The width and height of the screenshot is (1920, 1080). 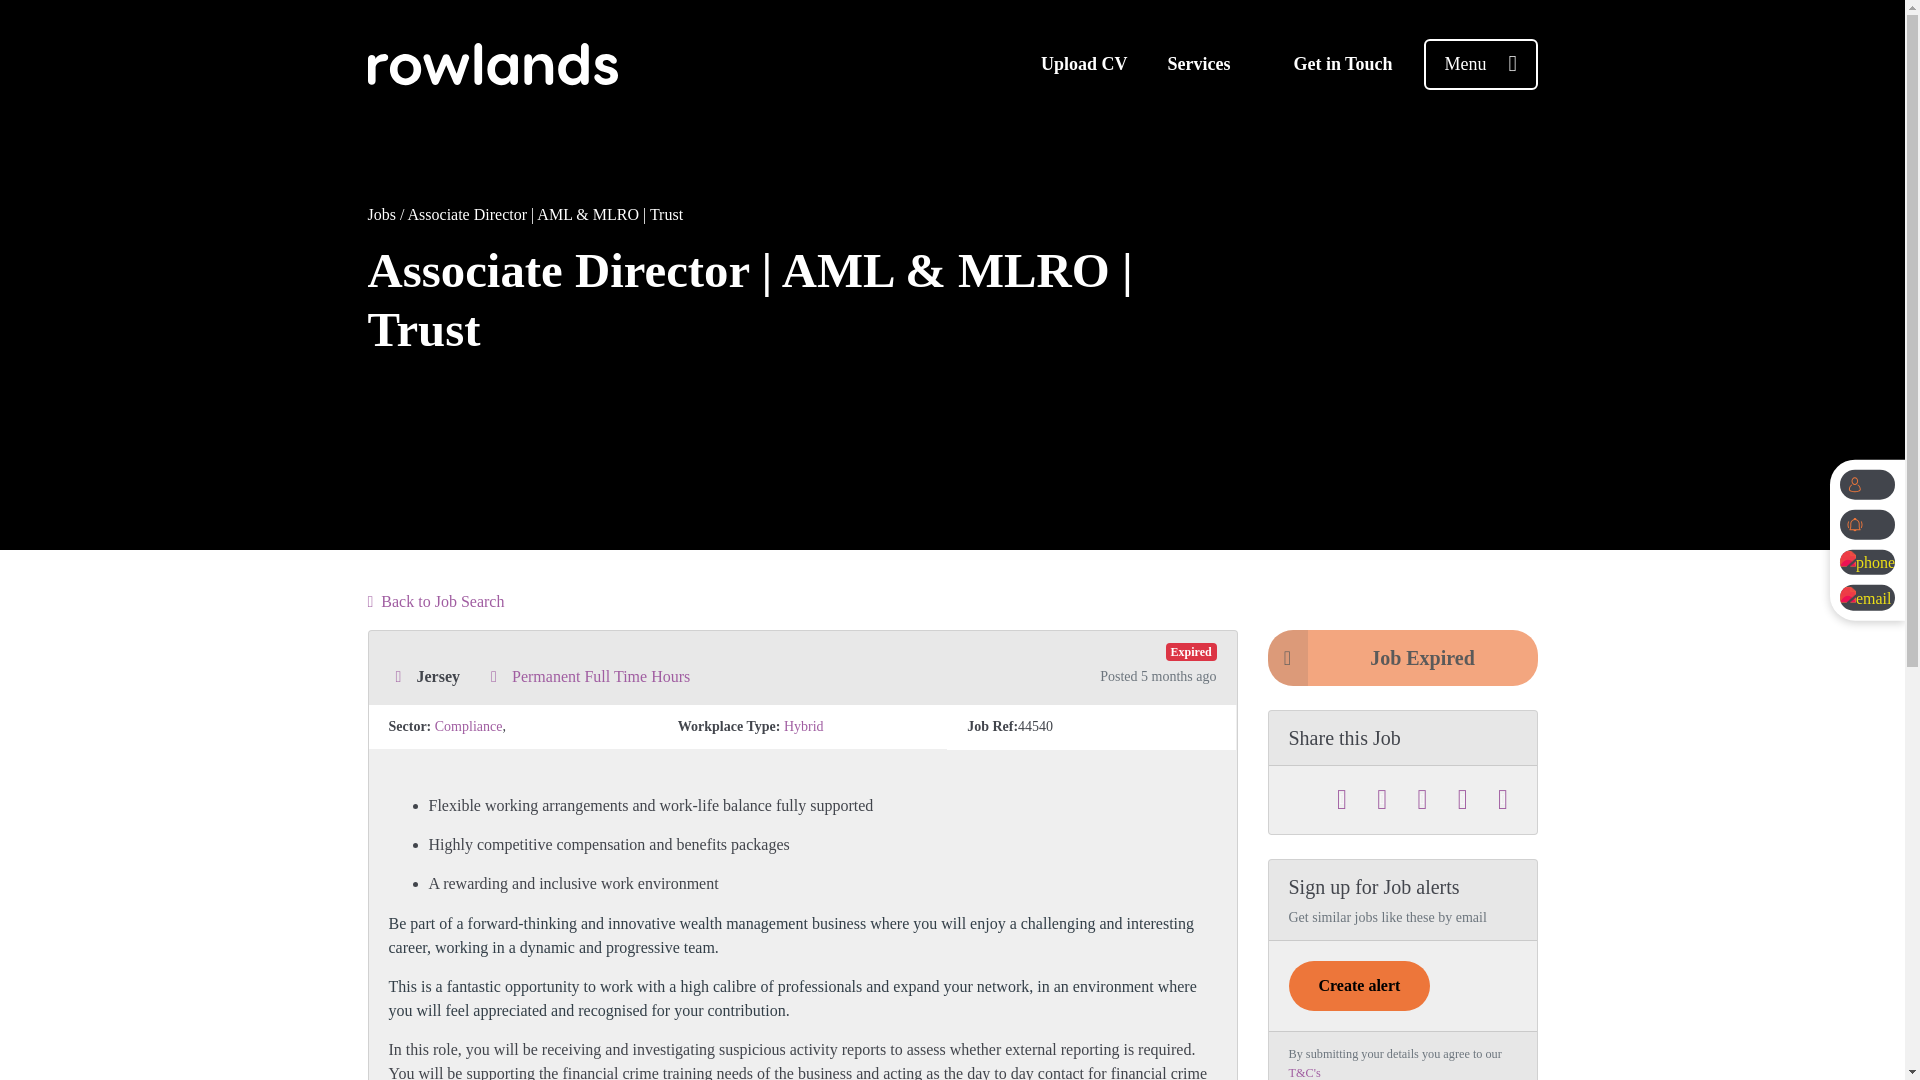 What do you see at coordinates (397, 676) in the screenshot?
I see `Location` at bounding box center [397, 676].